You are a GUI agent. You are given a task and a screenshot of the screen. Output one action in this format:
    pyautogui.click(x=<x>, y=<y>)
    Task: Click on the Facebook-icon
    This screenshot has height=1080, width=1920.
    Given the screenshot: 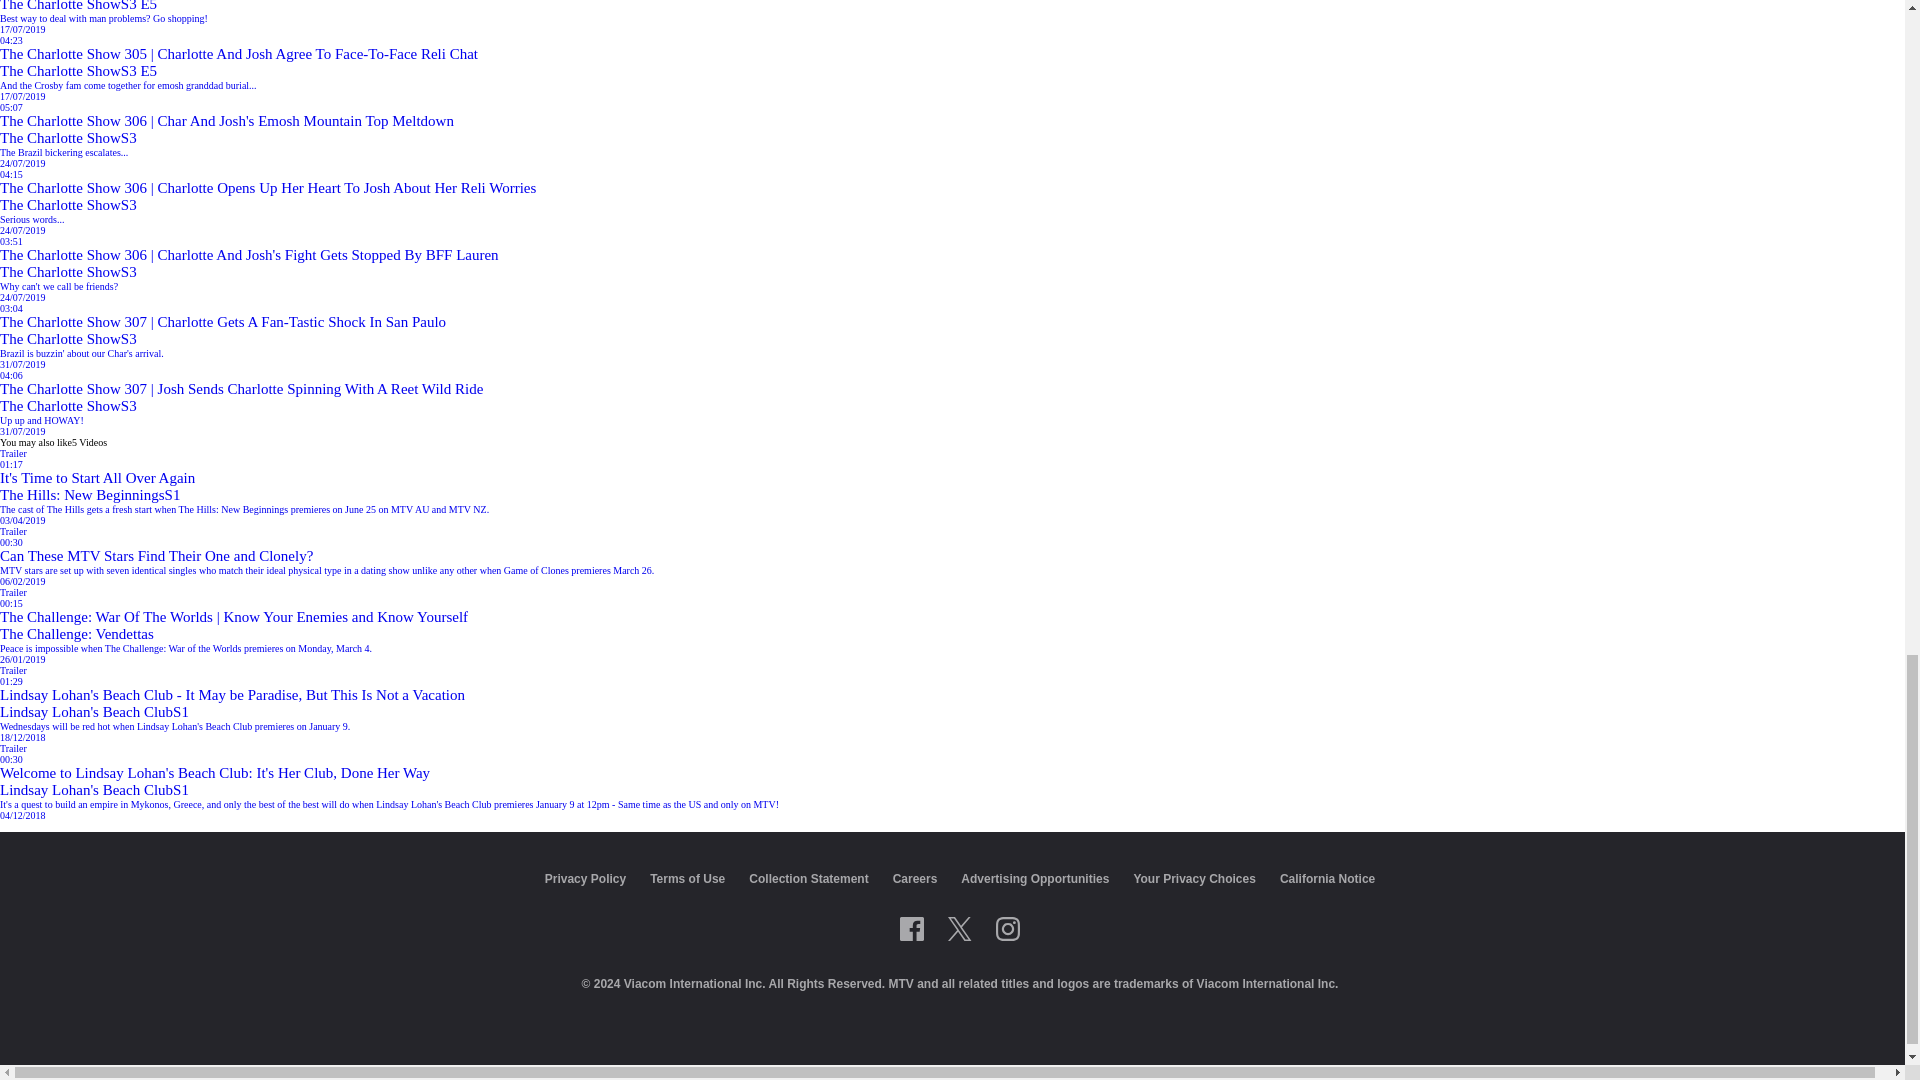 What is the action you would take?
    pyautogui.click(x=912, y=928)
    